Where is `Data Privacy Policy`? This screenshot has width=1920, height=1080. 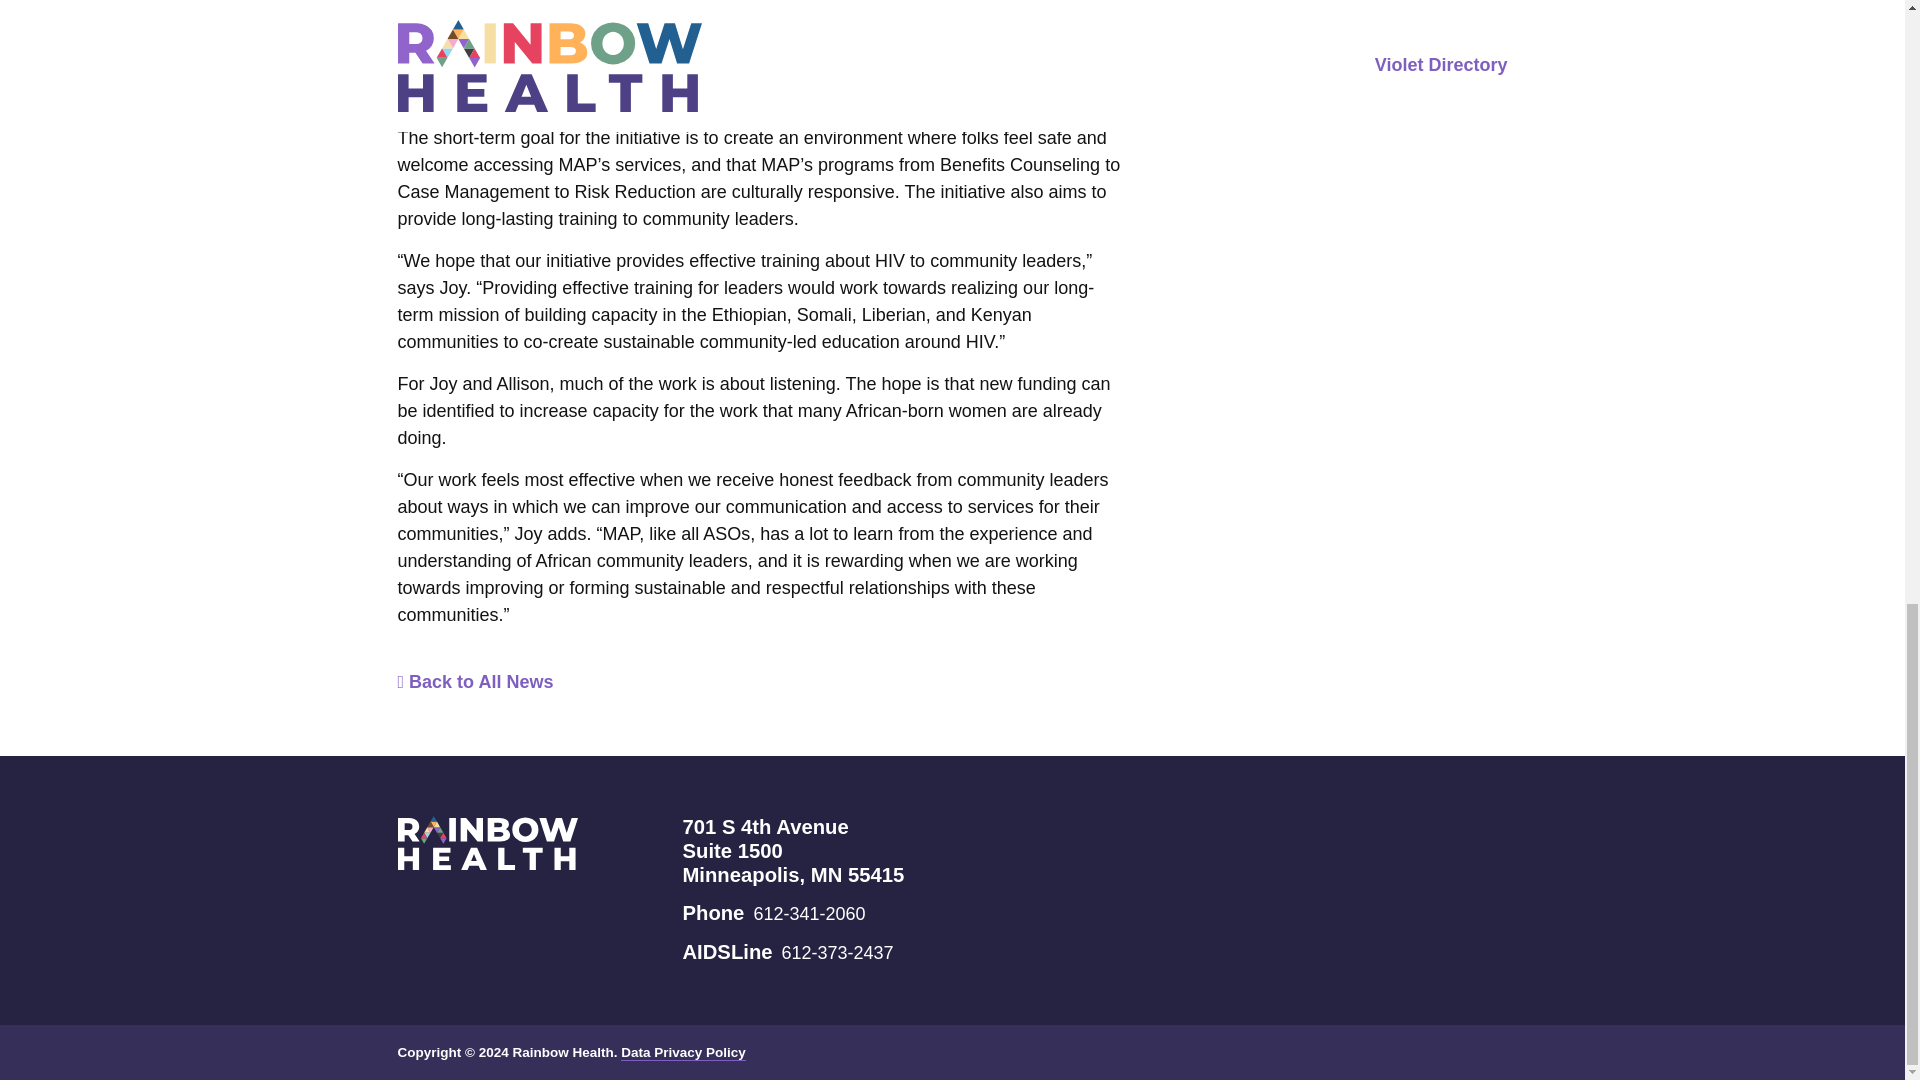
Data Privacy Policy is located at coordinates (683, 1052).